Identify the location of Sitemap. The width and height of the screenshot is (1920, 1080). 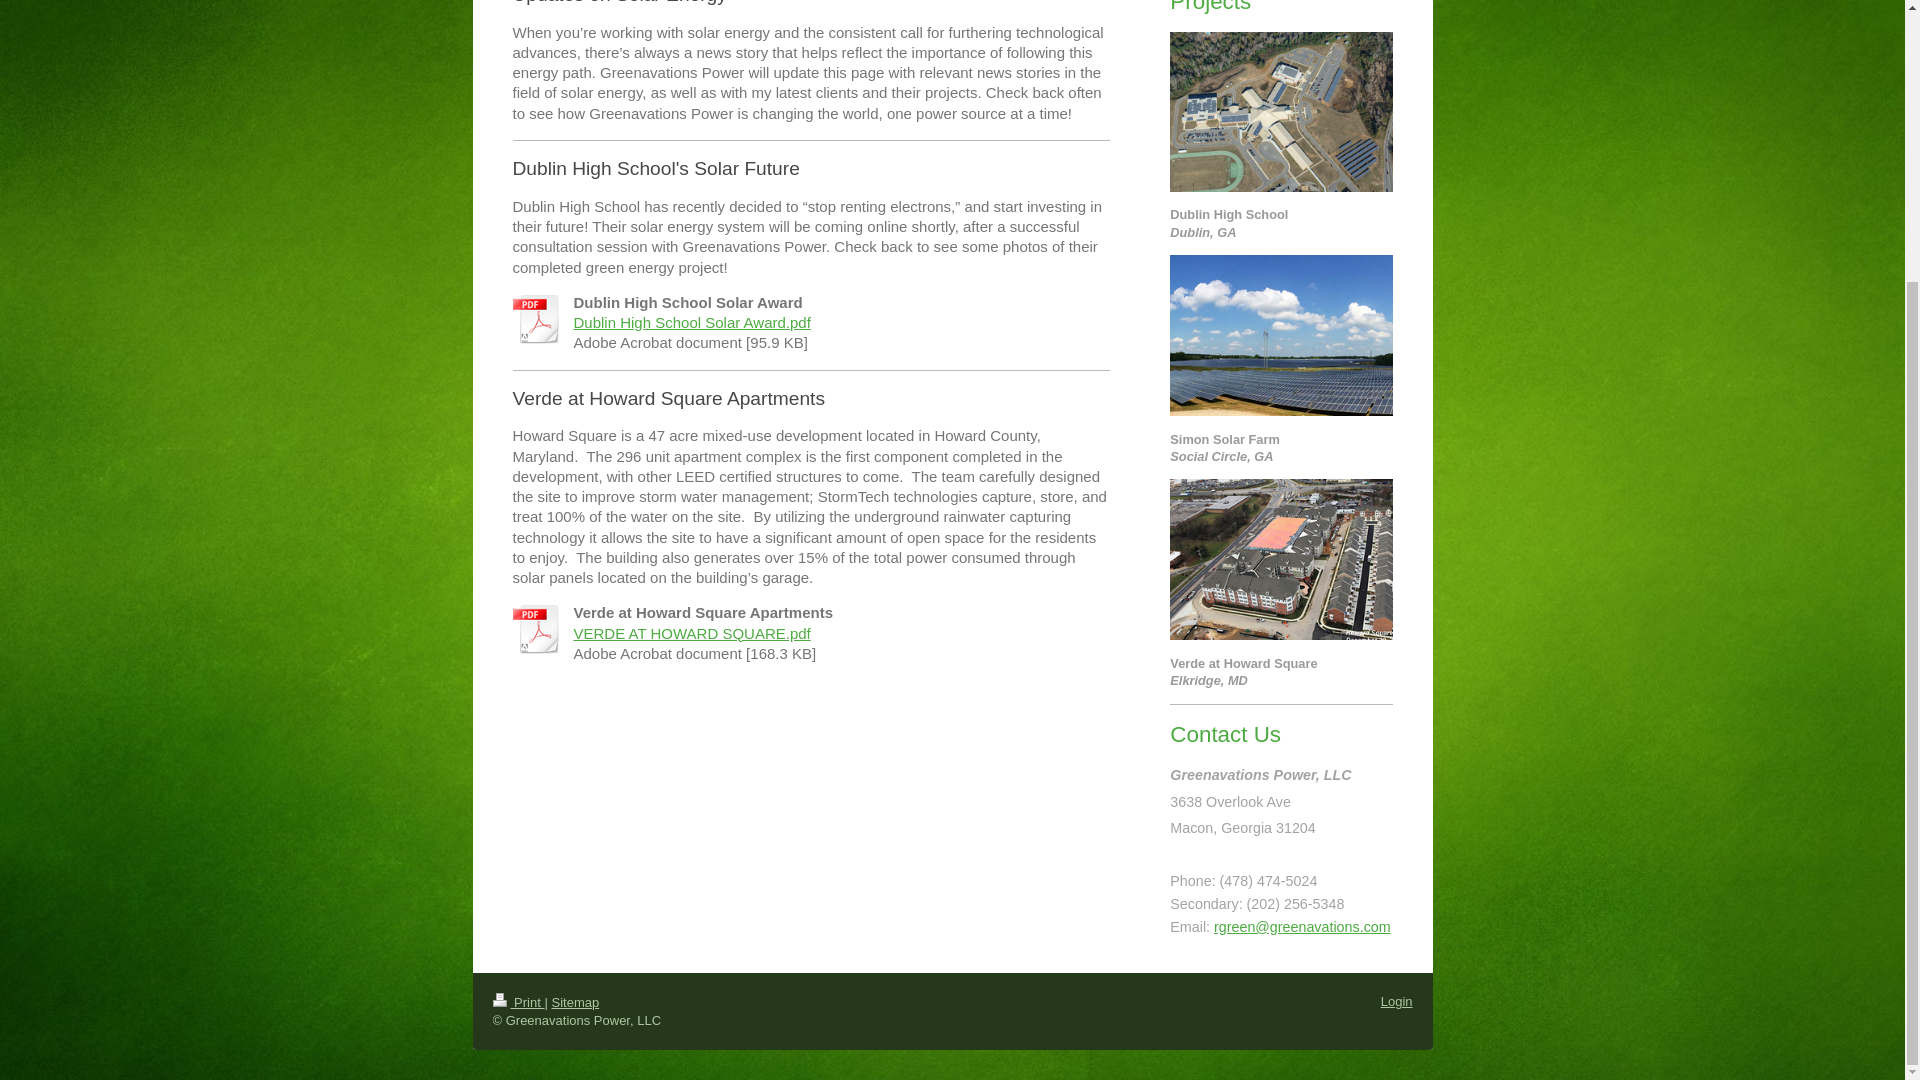
(575, 1002).